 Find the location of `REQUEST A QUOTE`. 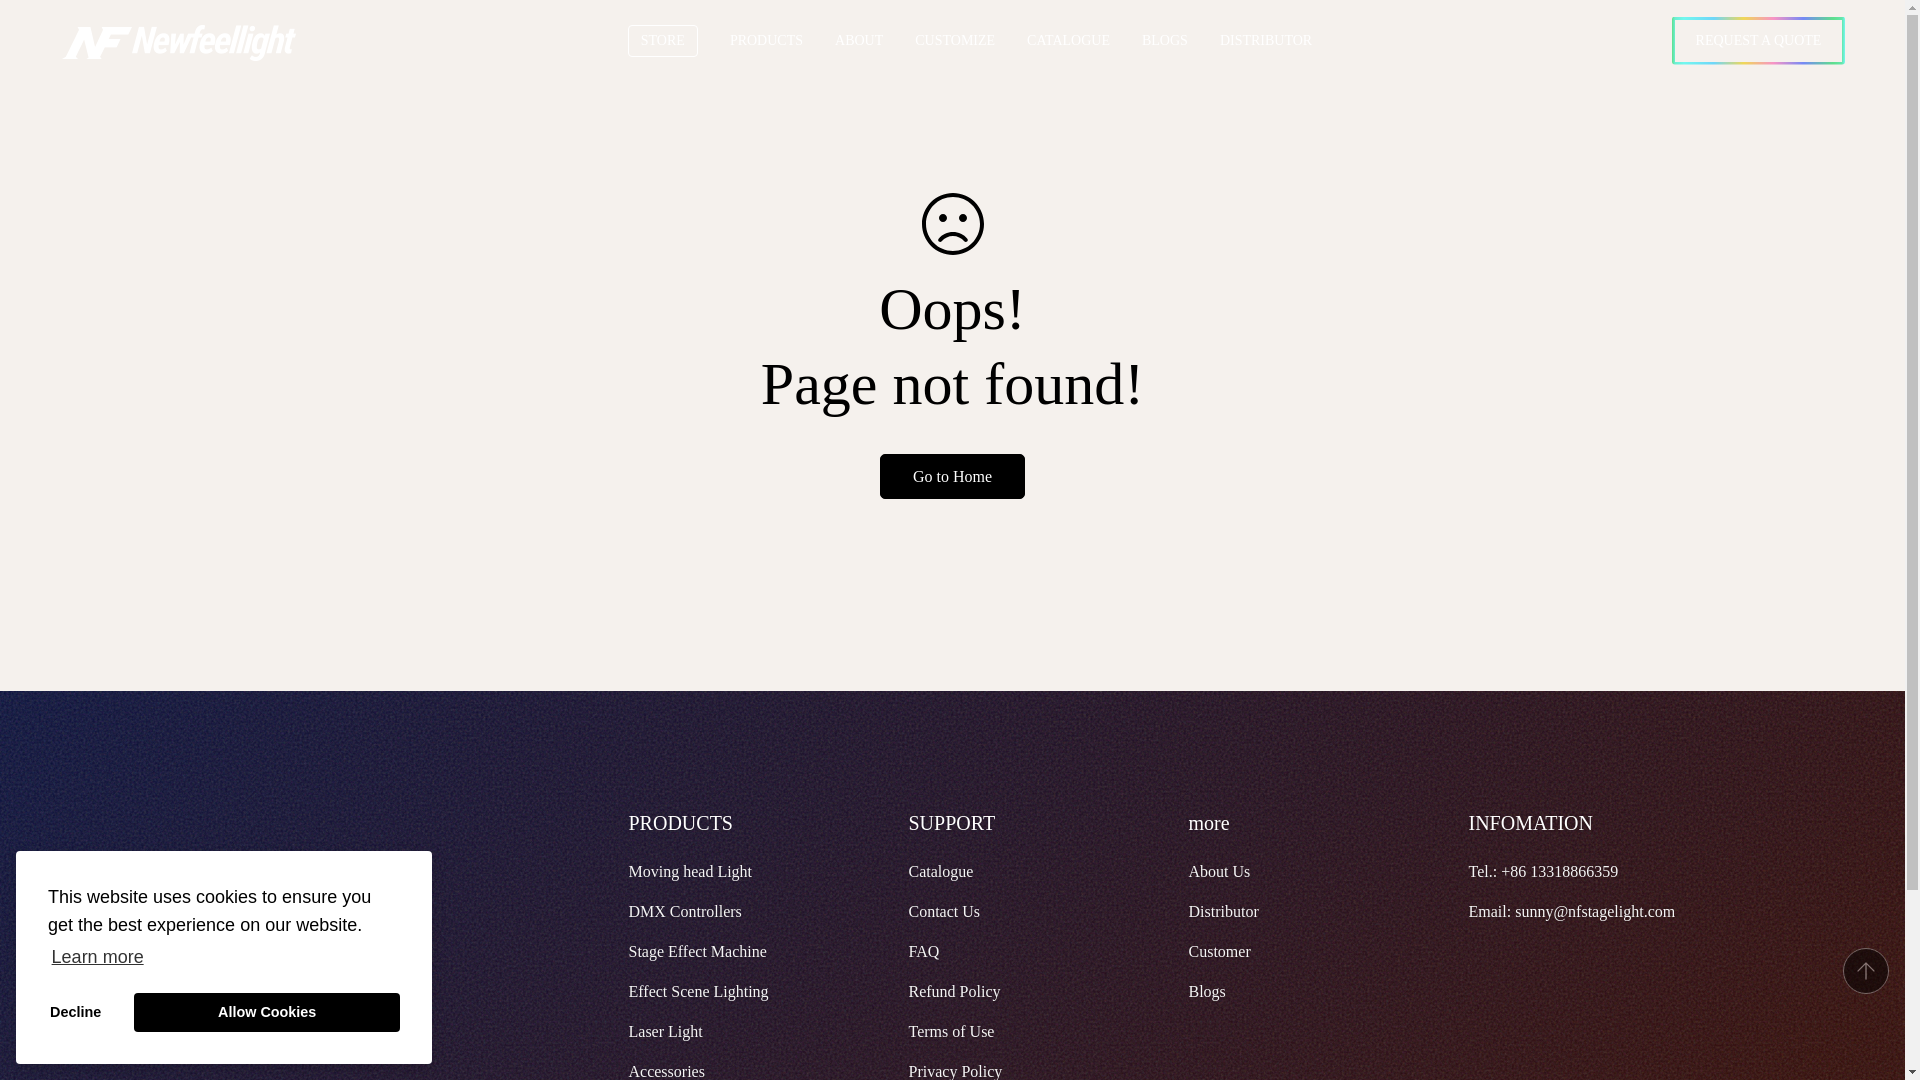

REQUEST A QUOTE is located at coordinates (1758, 40).